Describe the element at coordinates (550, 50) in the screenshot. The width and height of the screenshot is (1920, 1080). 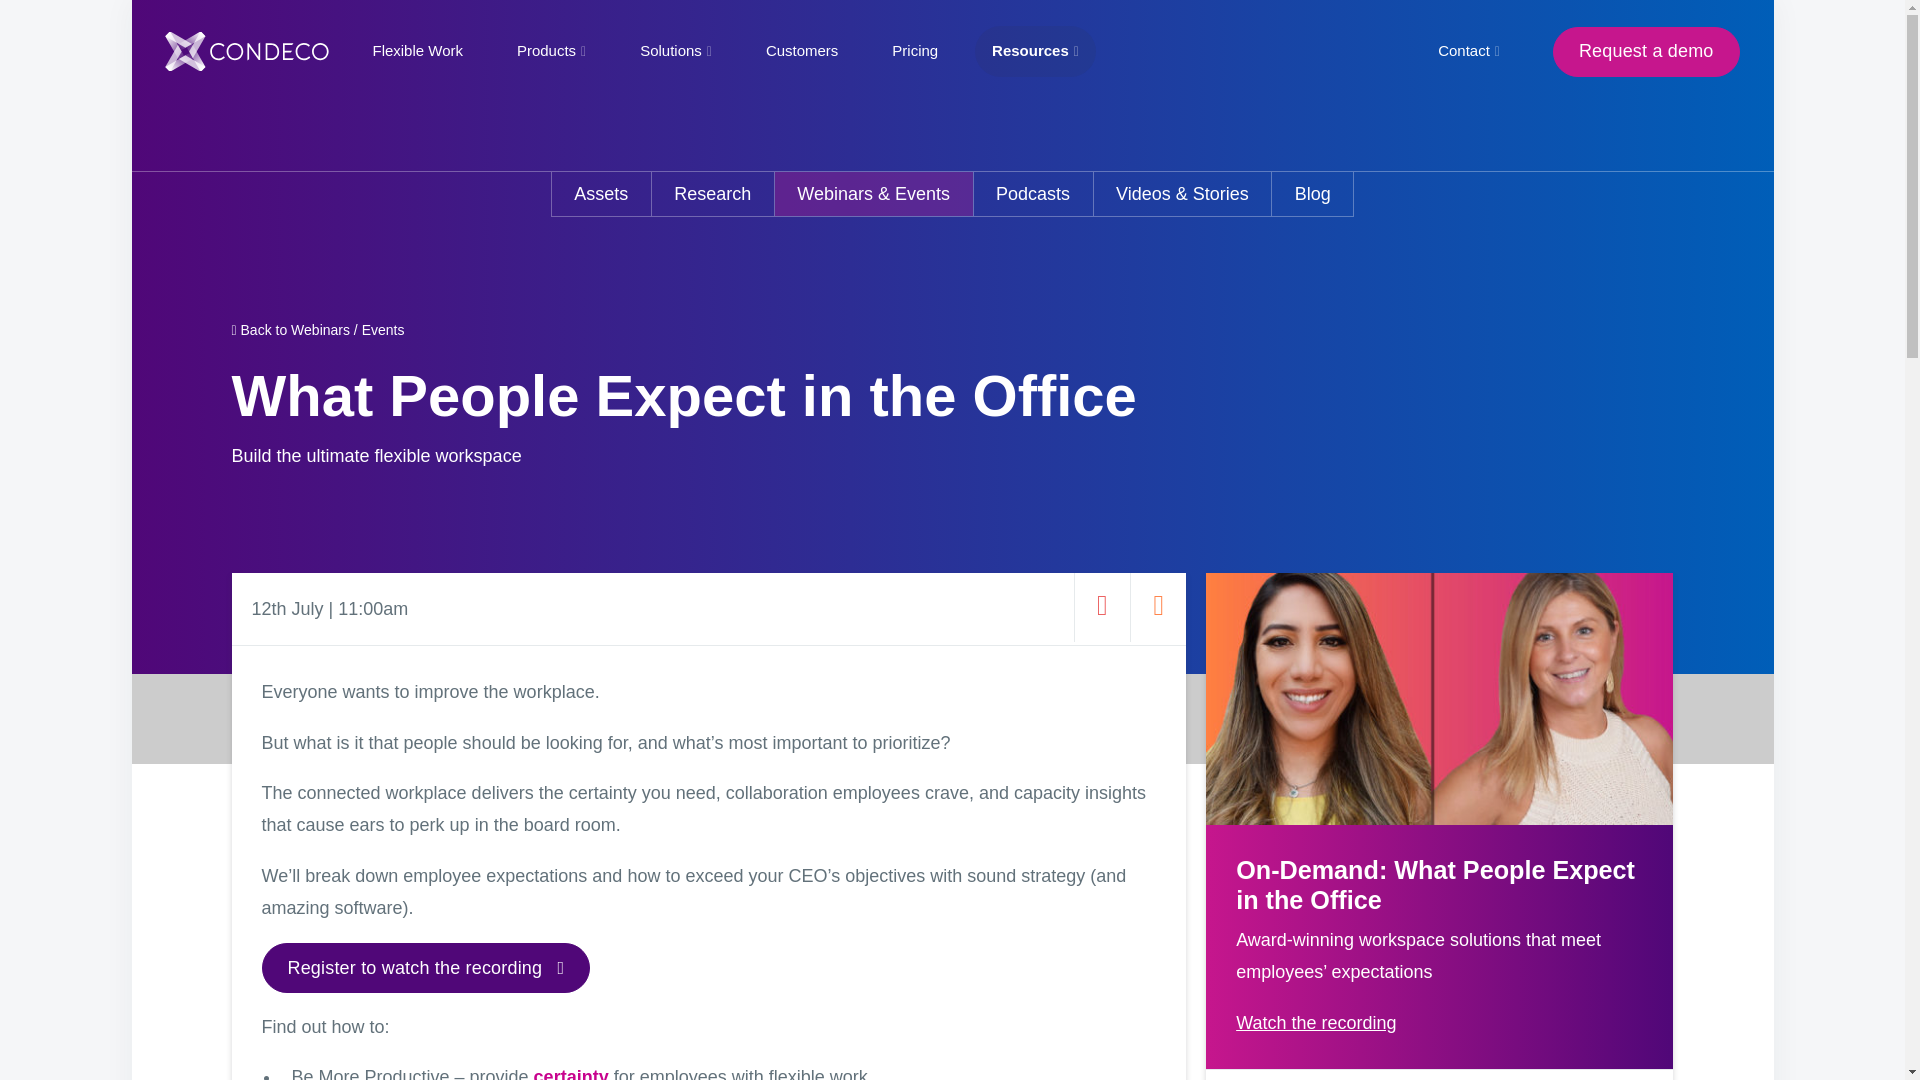
I see `Products` at that location.